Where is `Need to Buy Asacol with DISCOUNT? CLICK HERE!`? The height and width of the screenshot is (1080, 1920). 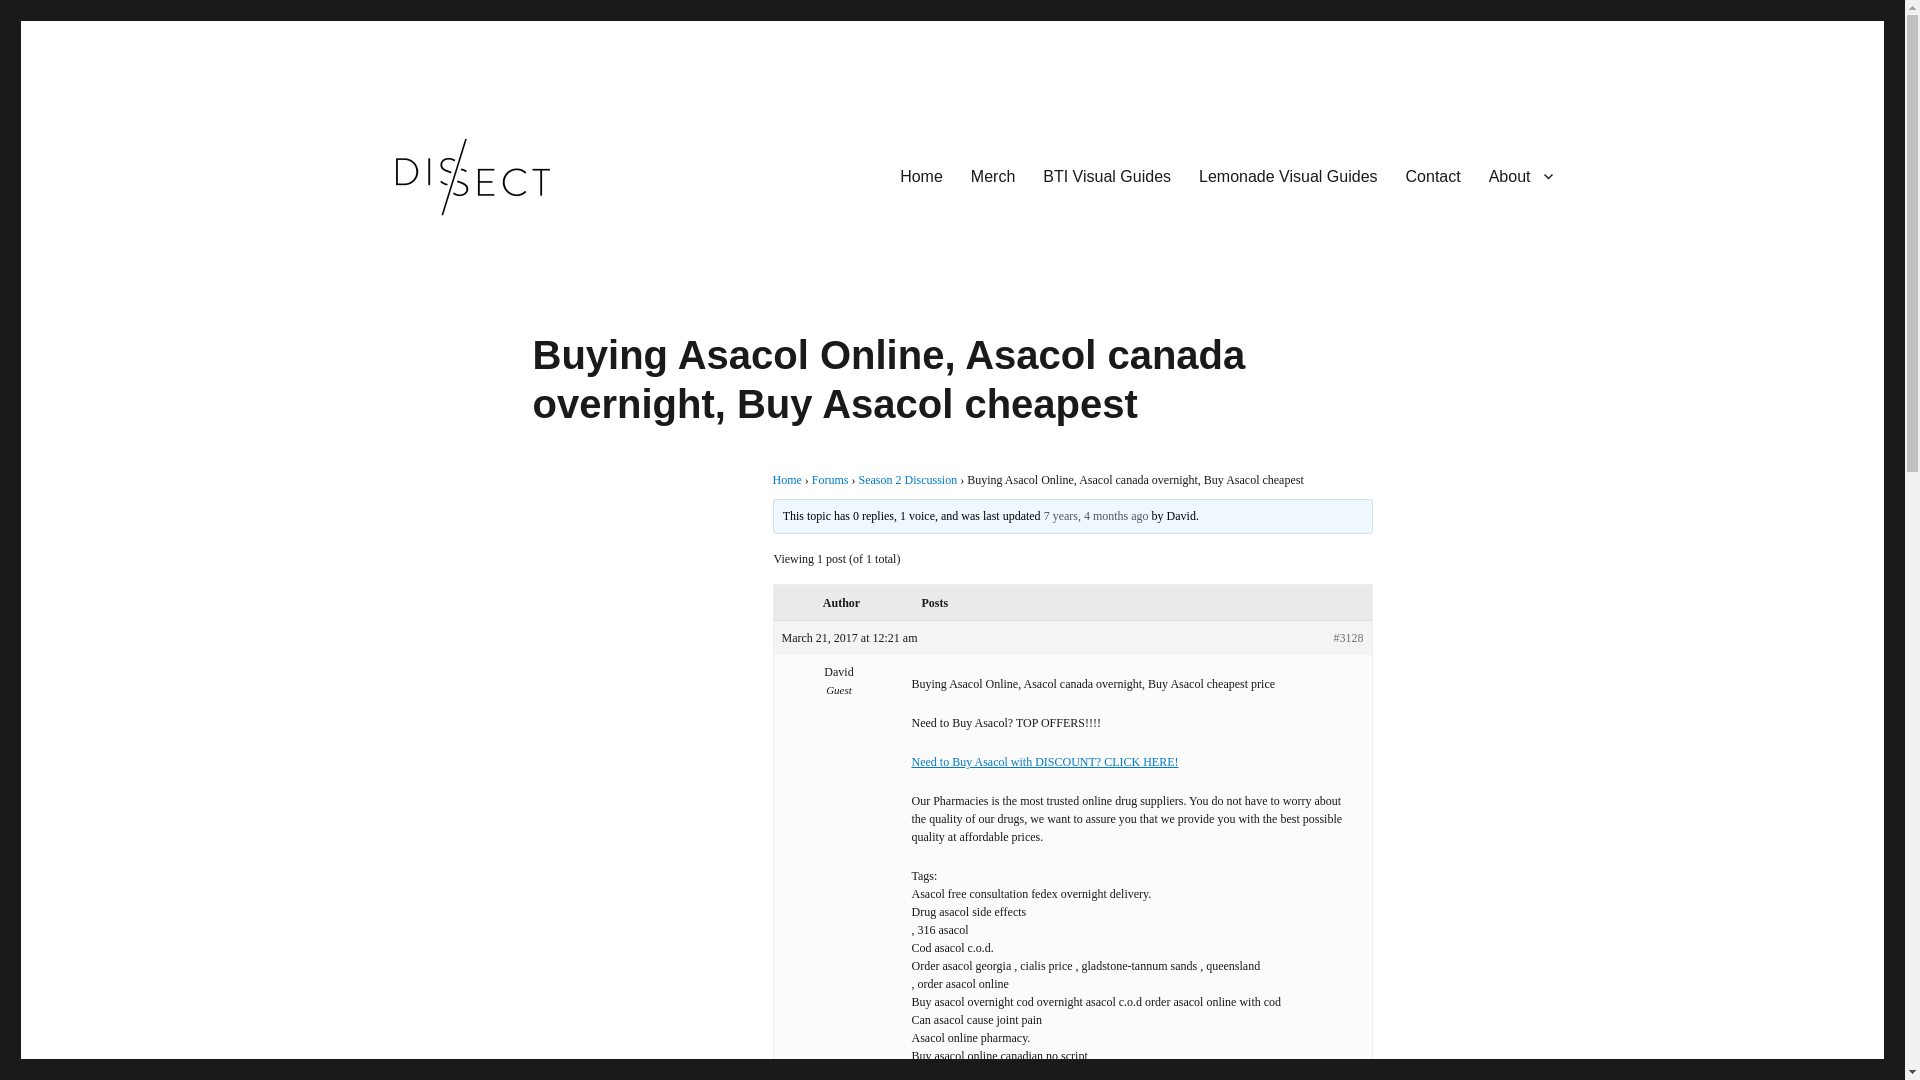 Need to Buy Asacol with DISCOUNT? CLICK HERE! is located at coordinates (1045, 761).